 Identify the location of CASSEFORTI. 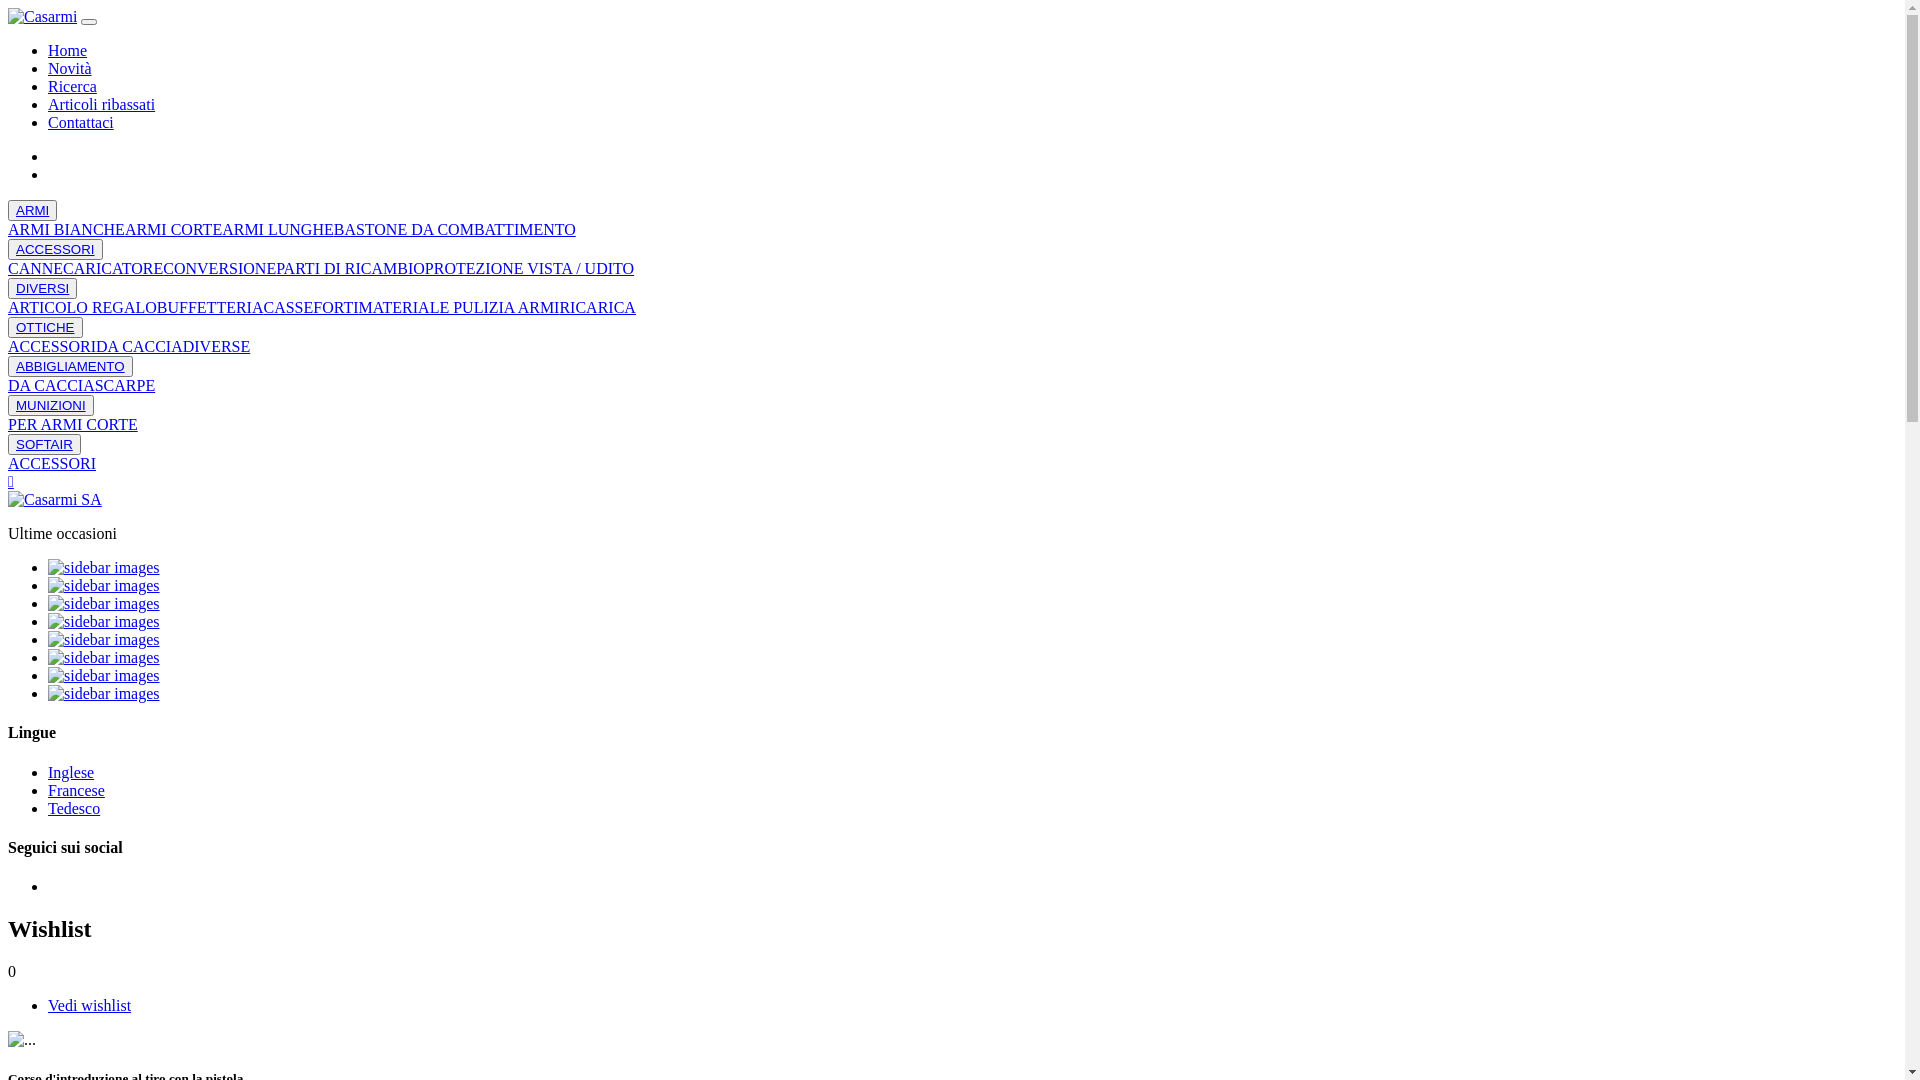
(310, 308).